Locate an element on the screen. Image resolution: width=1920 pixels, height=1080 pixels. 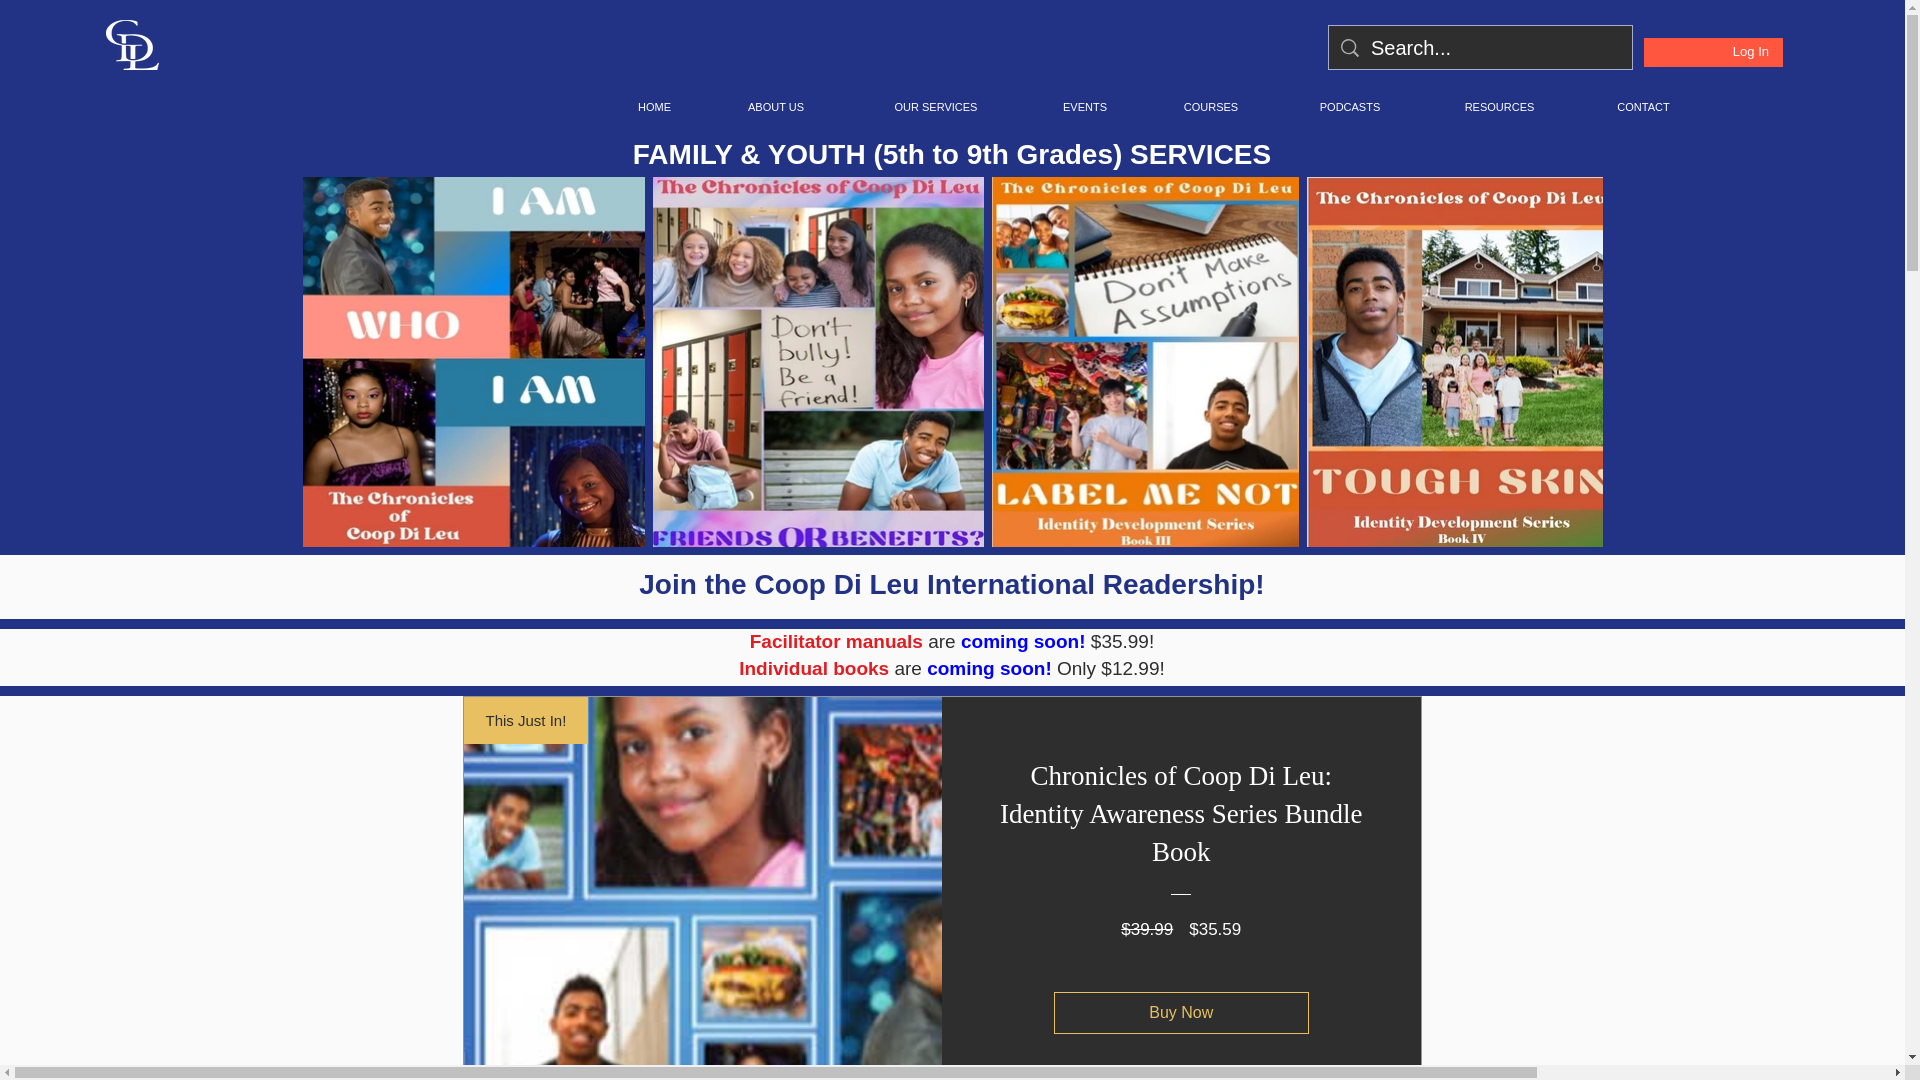
HOME is located at coordinates (654, 106).